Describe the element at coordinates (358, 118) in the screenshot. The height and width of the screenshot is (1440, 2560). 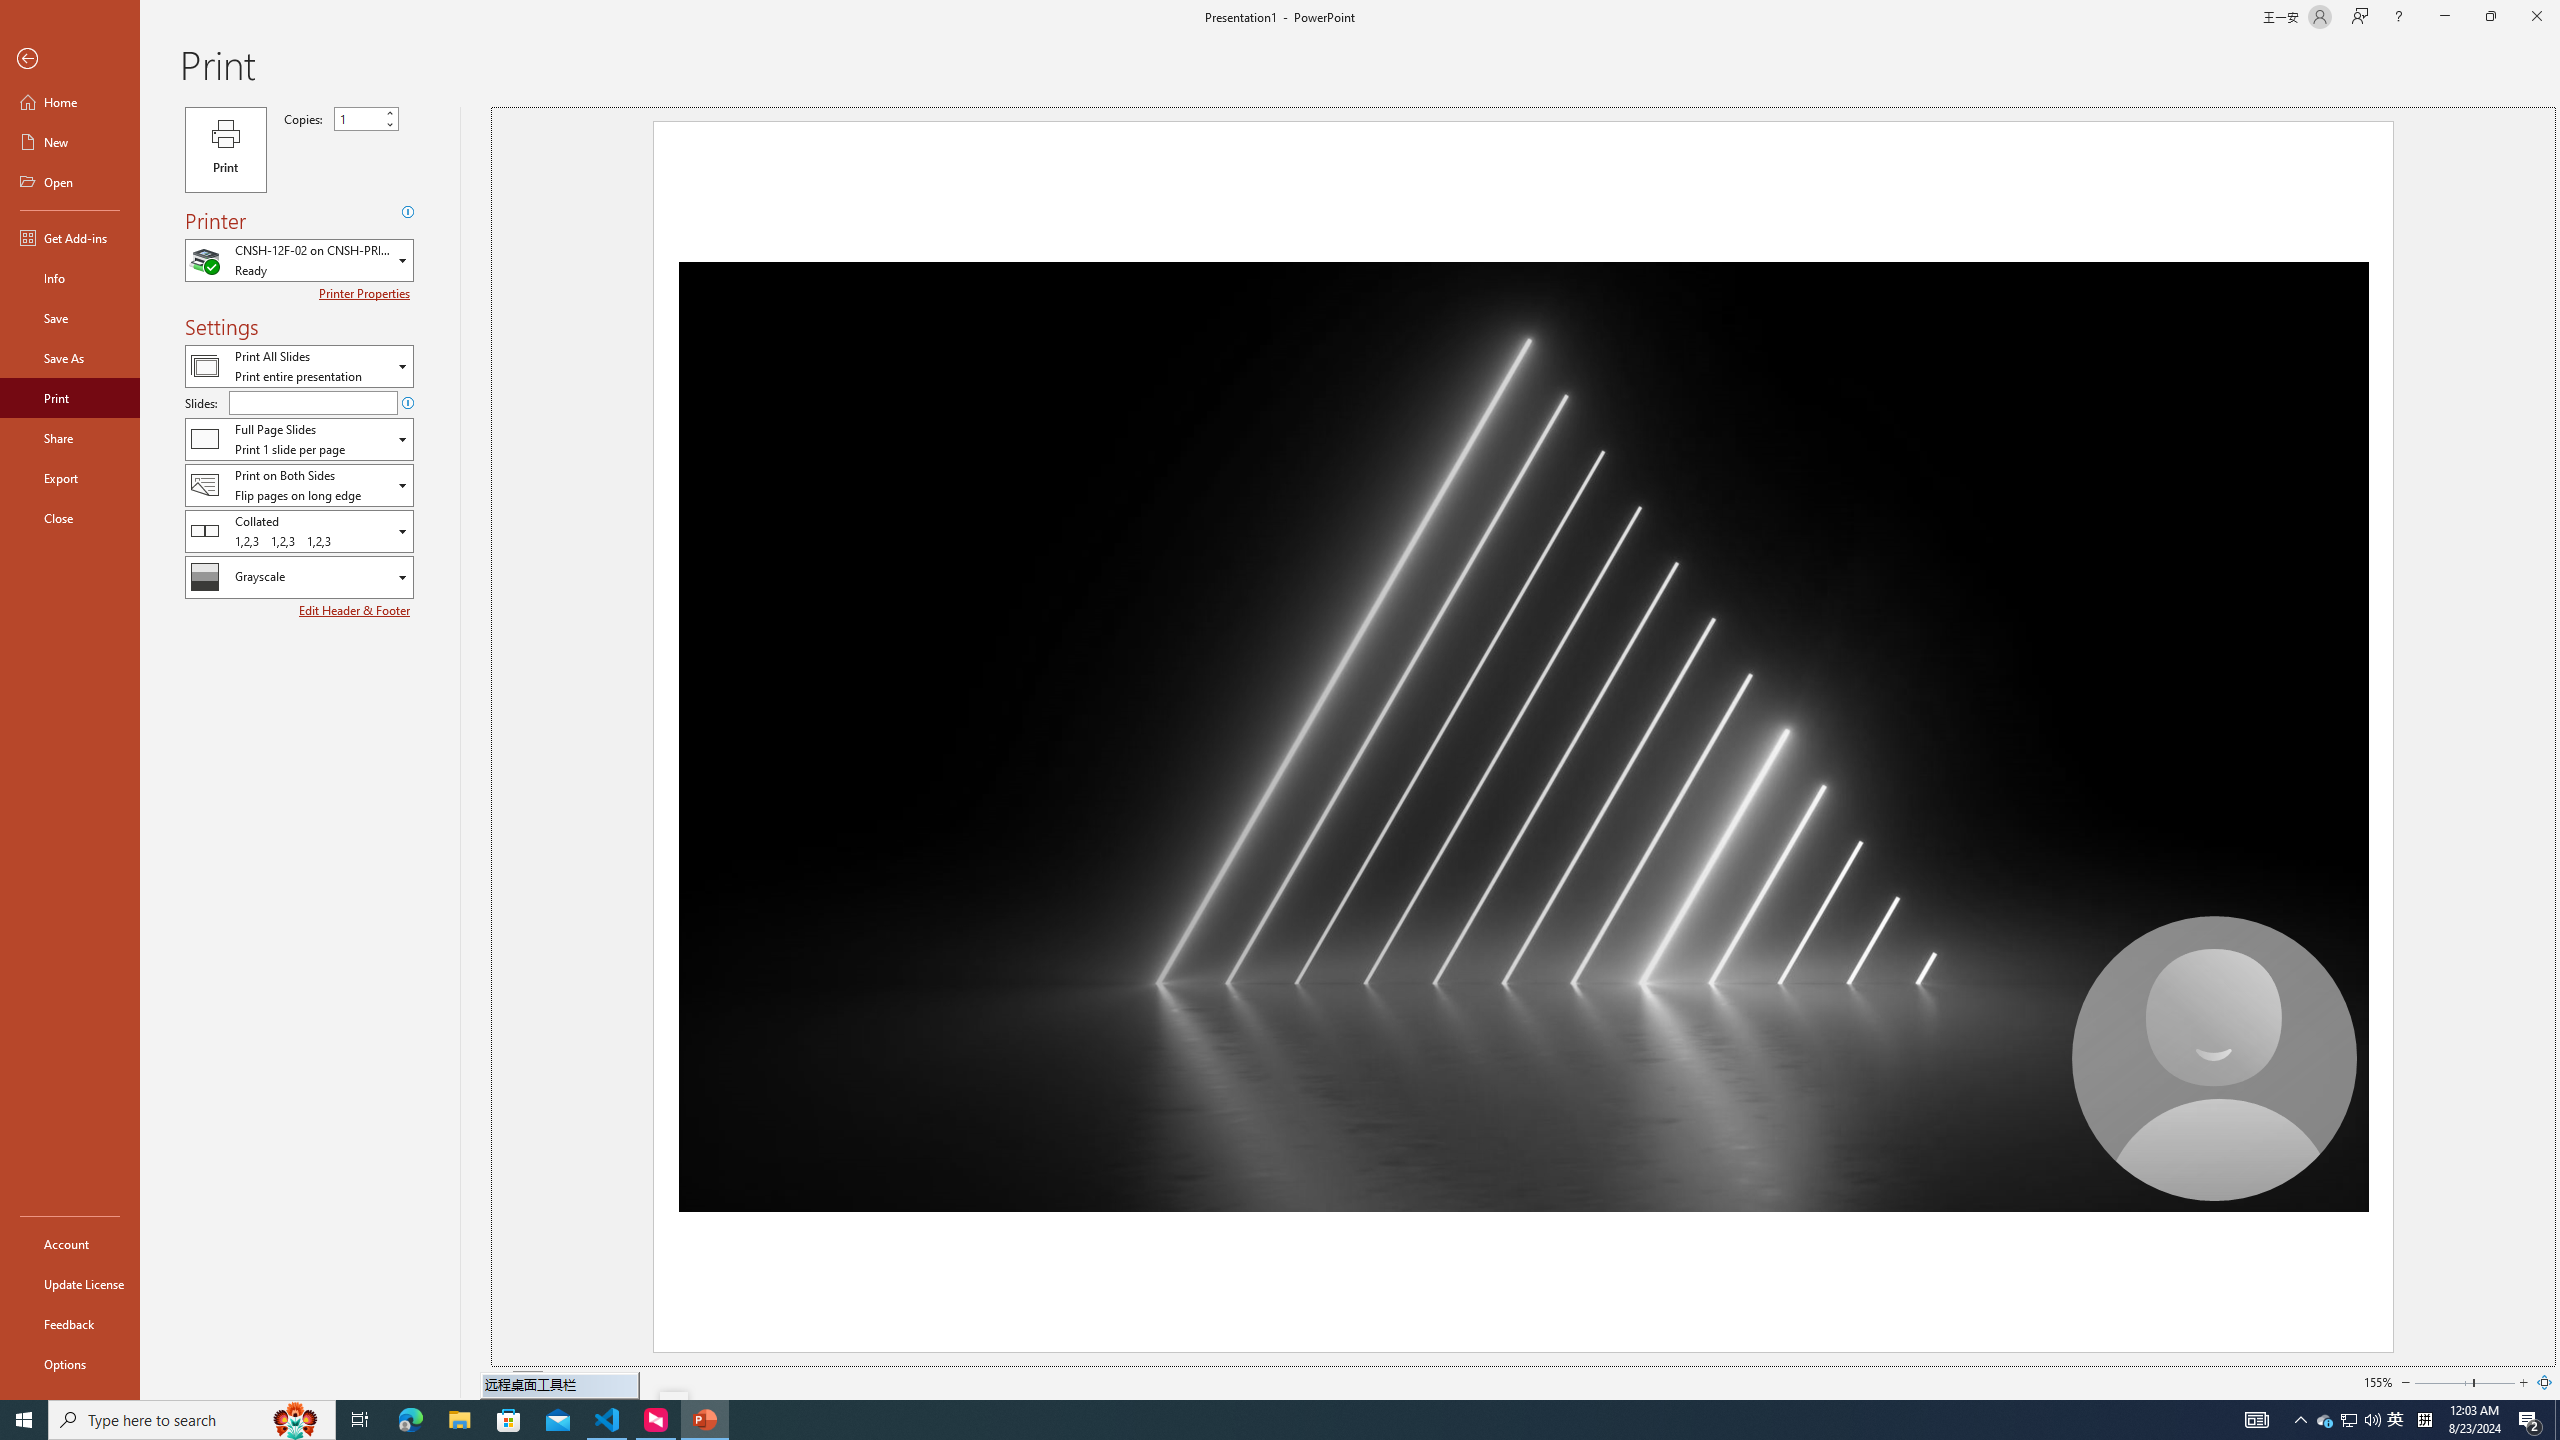
I see `Copies` at that location.